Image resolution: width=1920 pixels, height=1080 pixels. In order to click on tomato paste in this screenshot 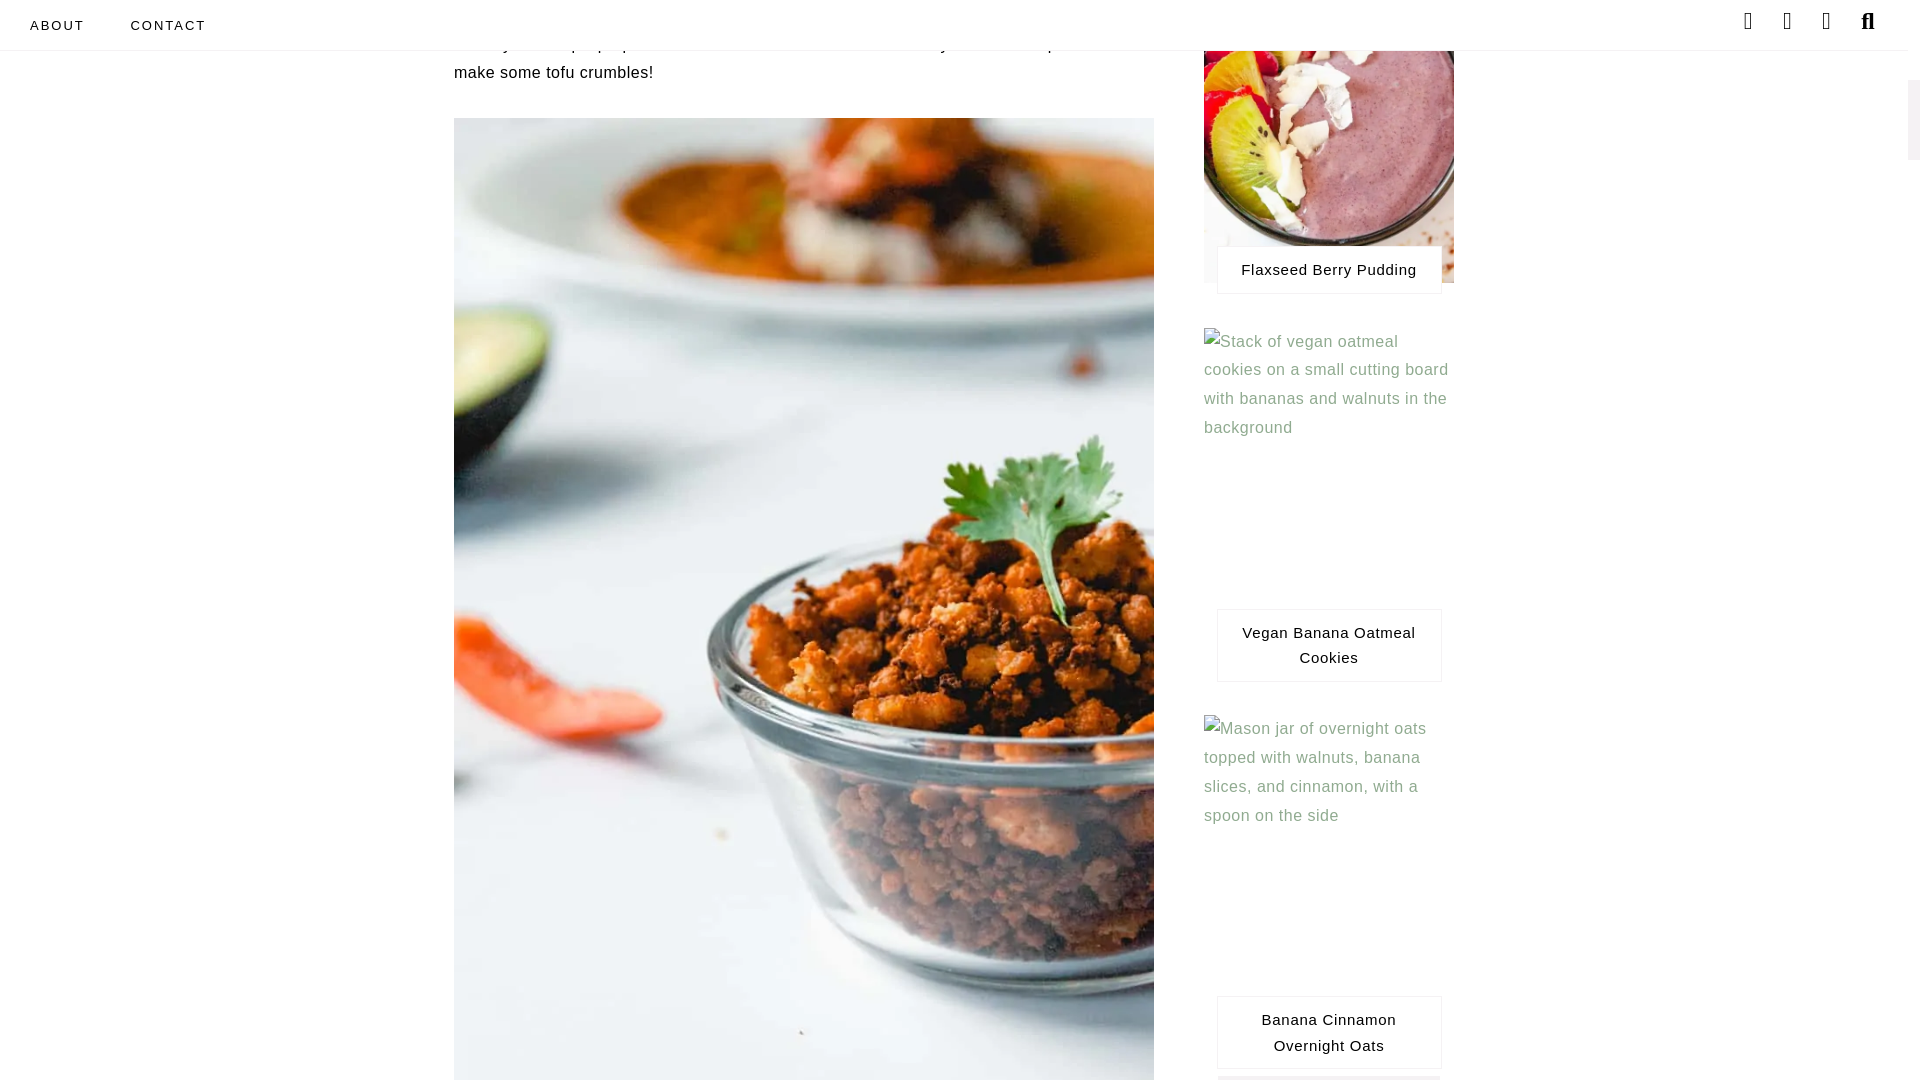, I will do `click(914, 15)`.